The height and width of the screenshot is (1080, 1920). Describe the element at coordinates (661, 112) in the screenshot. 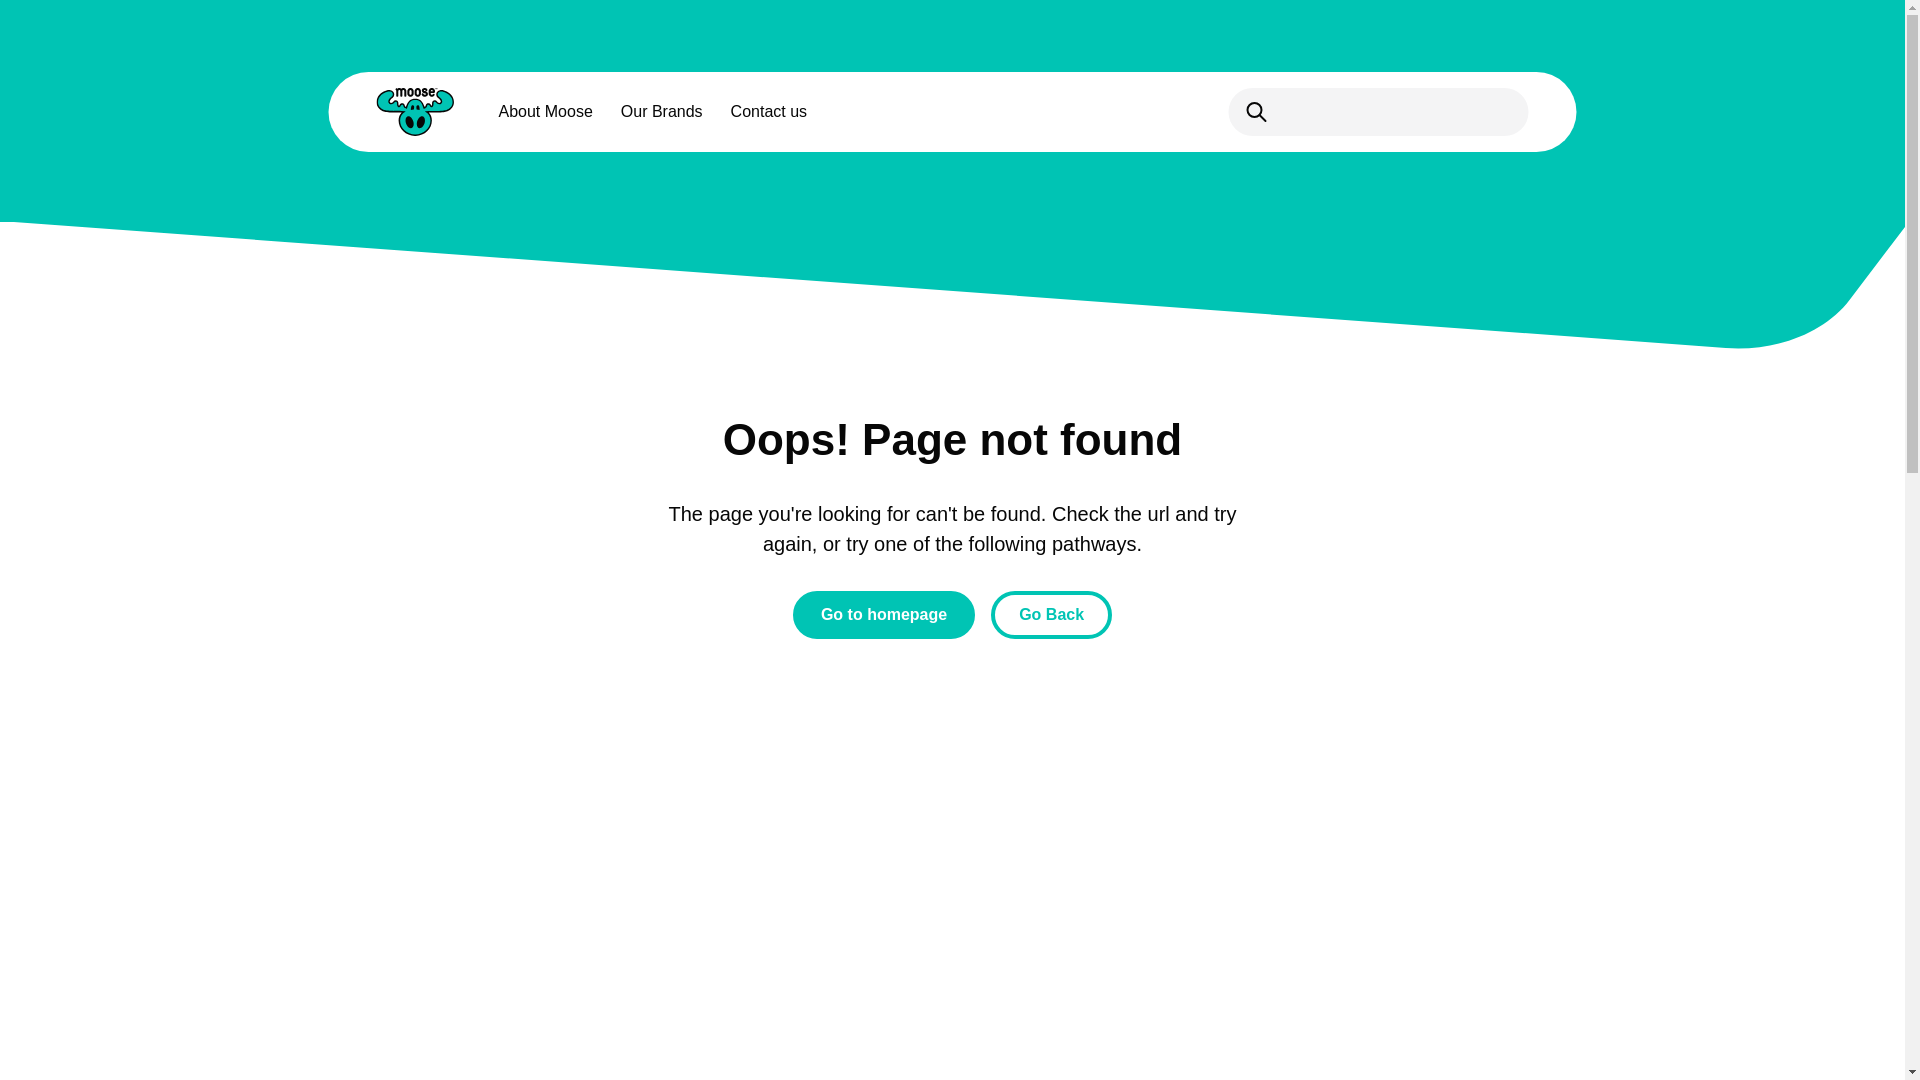

I see `Our Brands` at that location.